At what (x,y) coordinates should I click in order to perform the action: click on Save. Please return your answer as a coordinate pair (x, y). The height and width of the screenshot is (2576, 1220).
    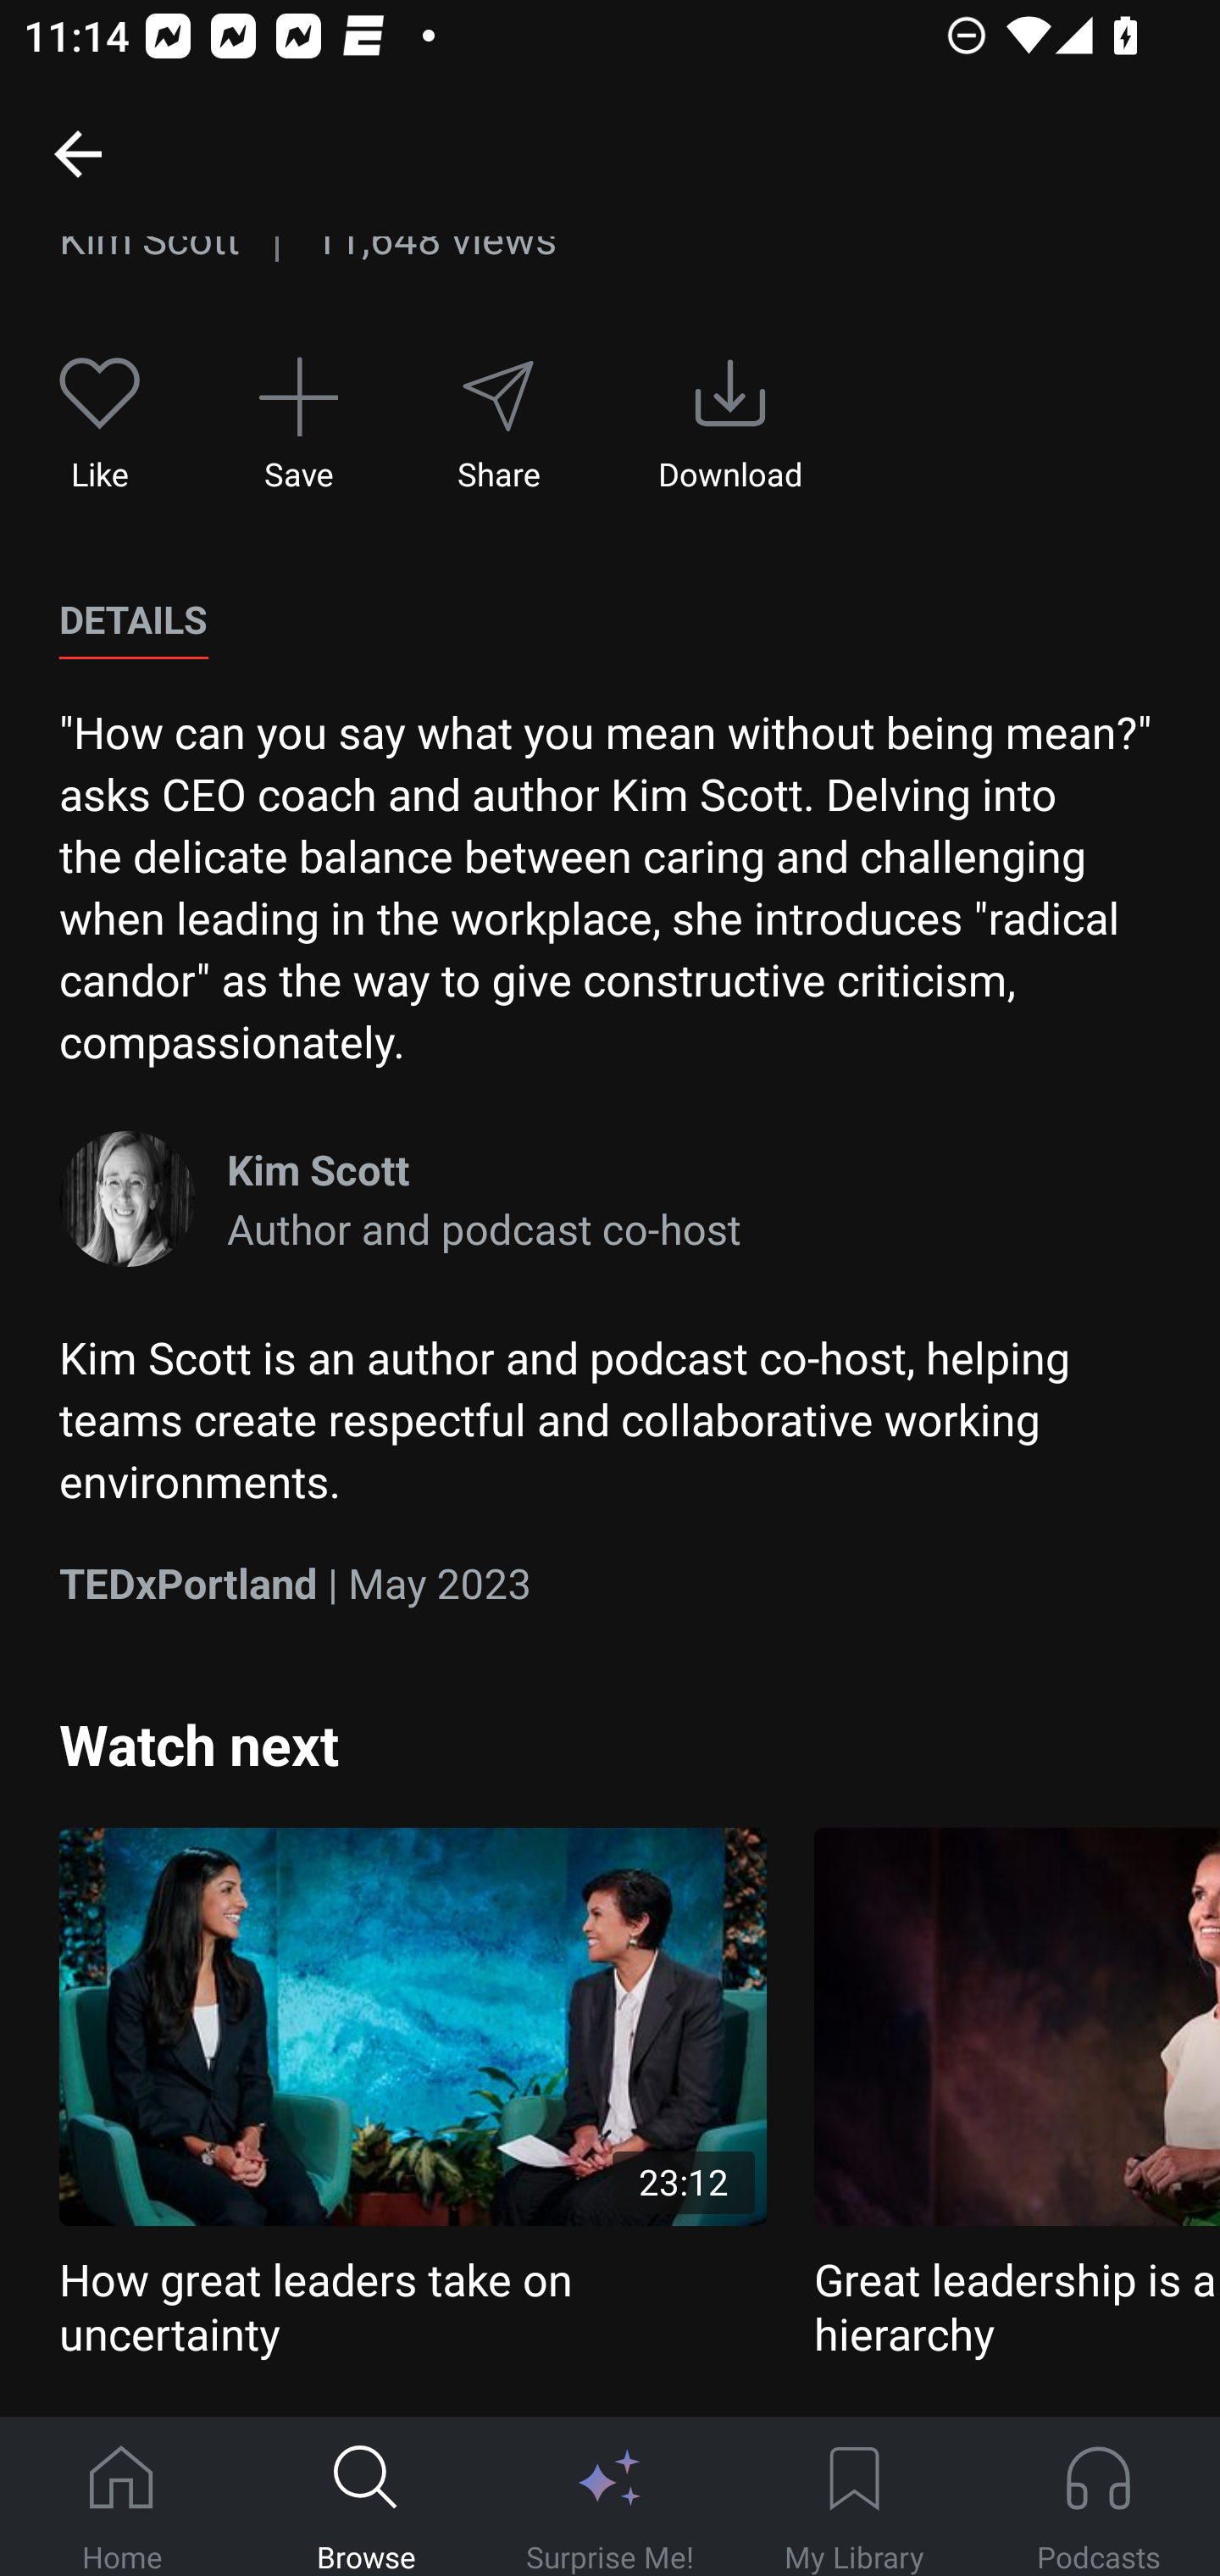
    Looking at the image, I should click on (298, 425).